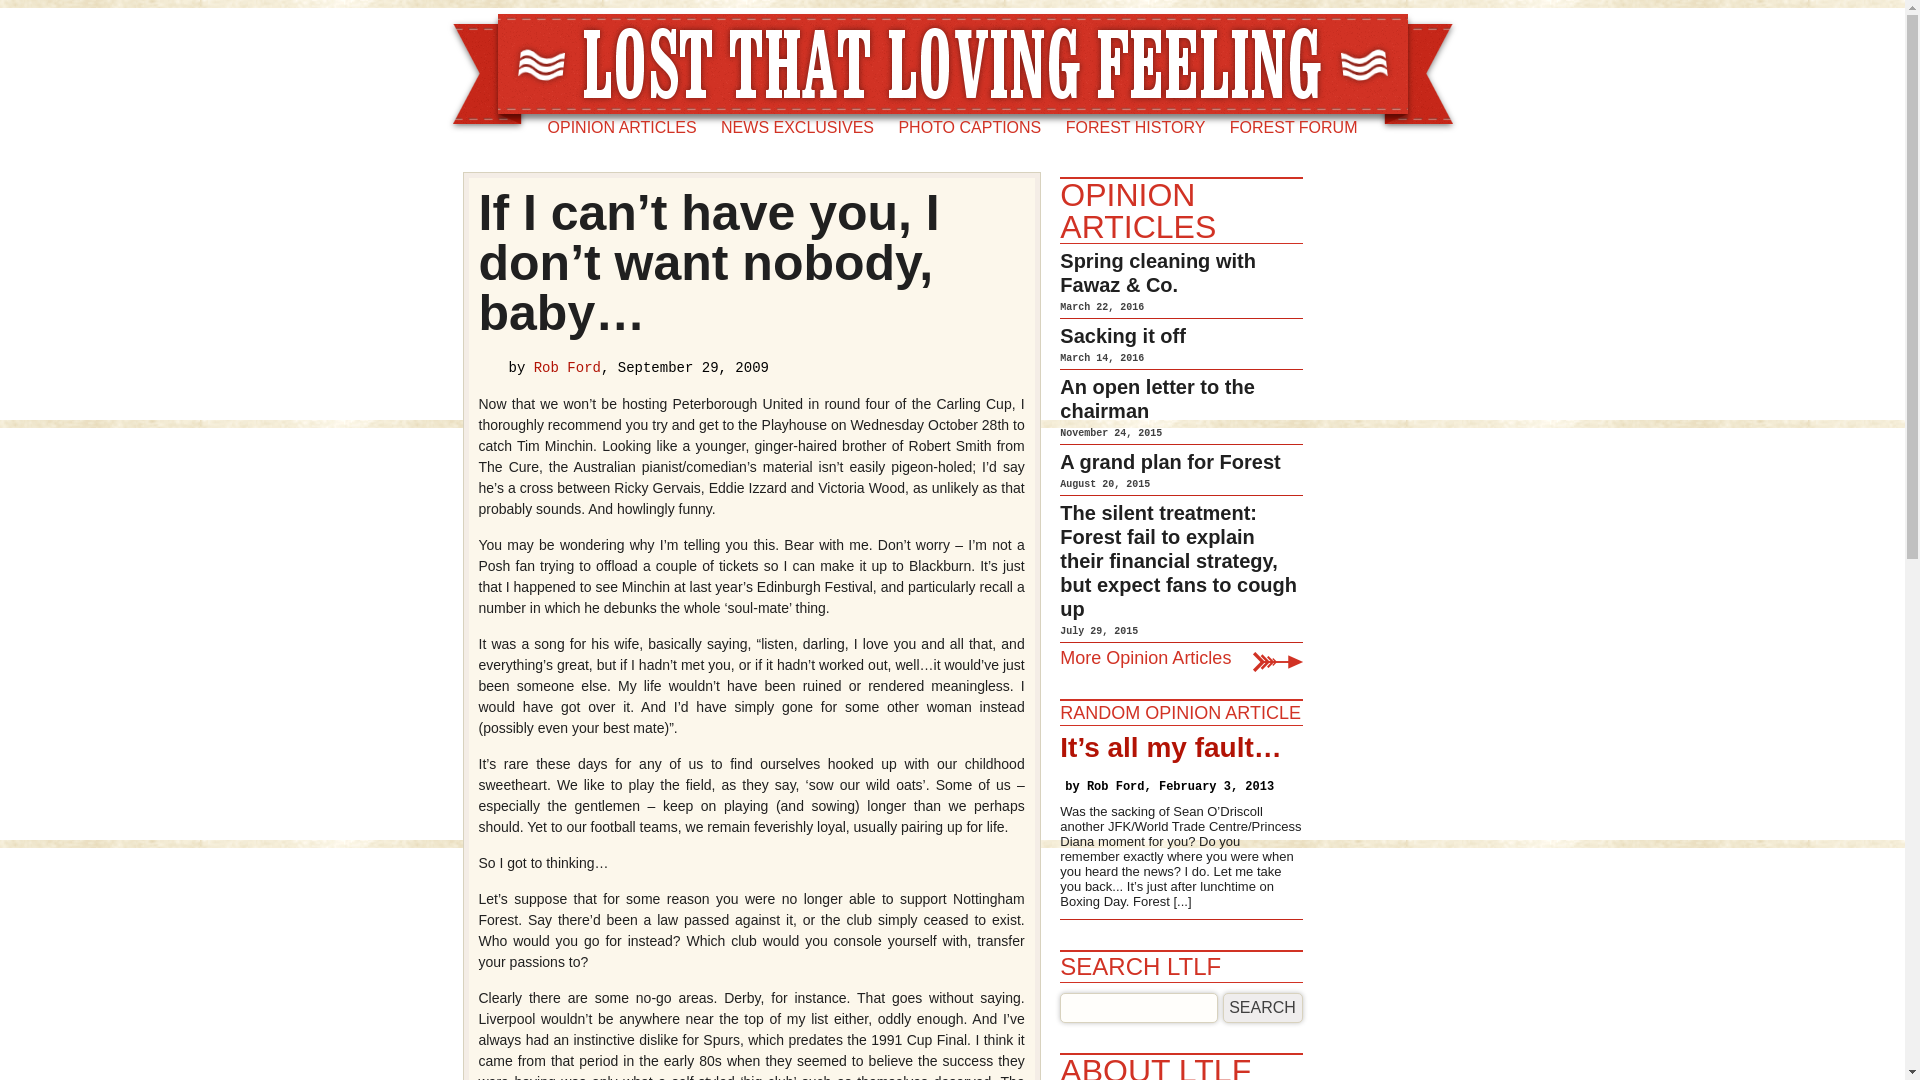 Image resolution: width=1920 pixels, height=1080 pixels. Describe the element at coordinates (797, 128) in the screenshot. I see `NEWS EXCLUSIVES` at that location.